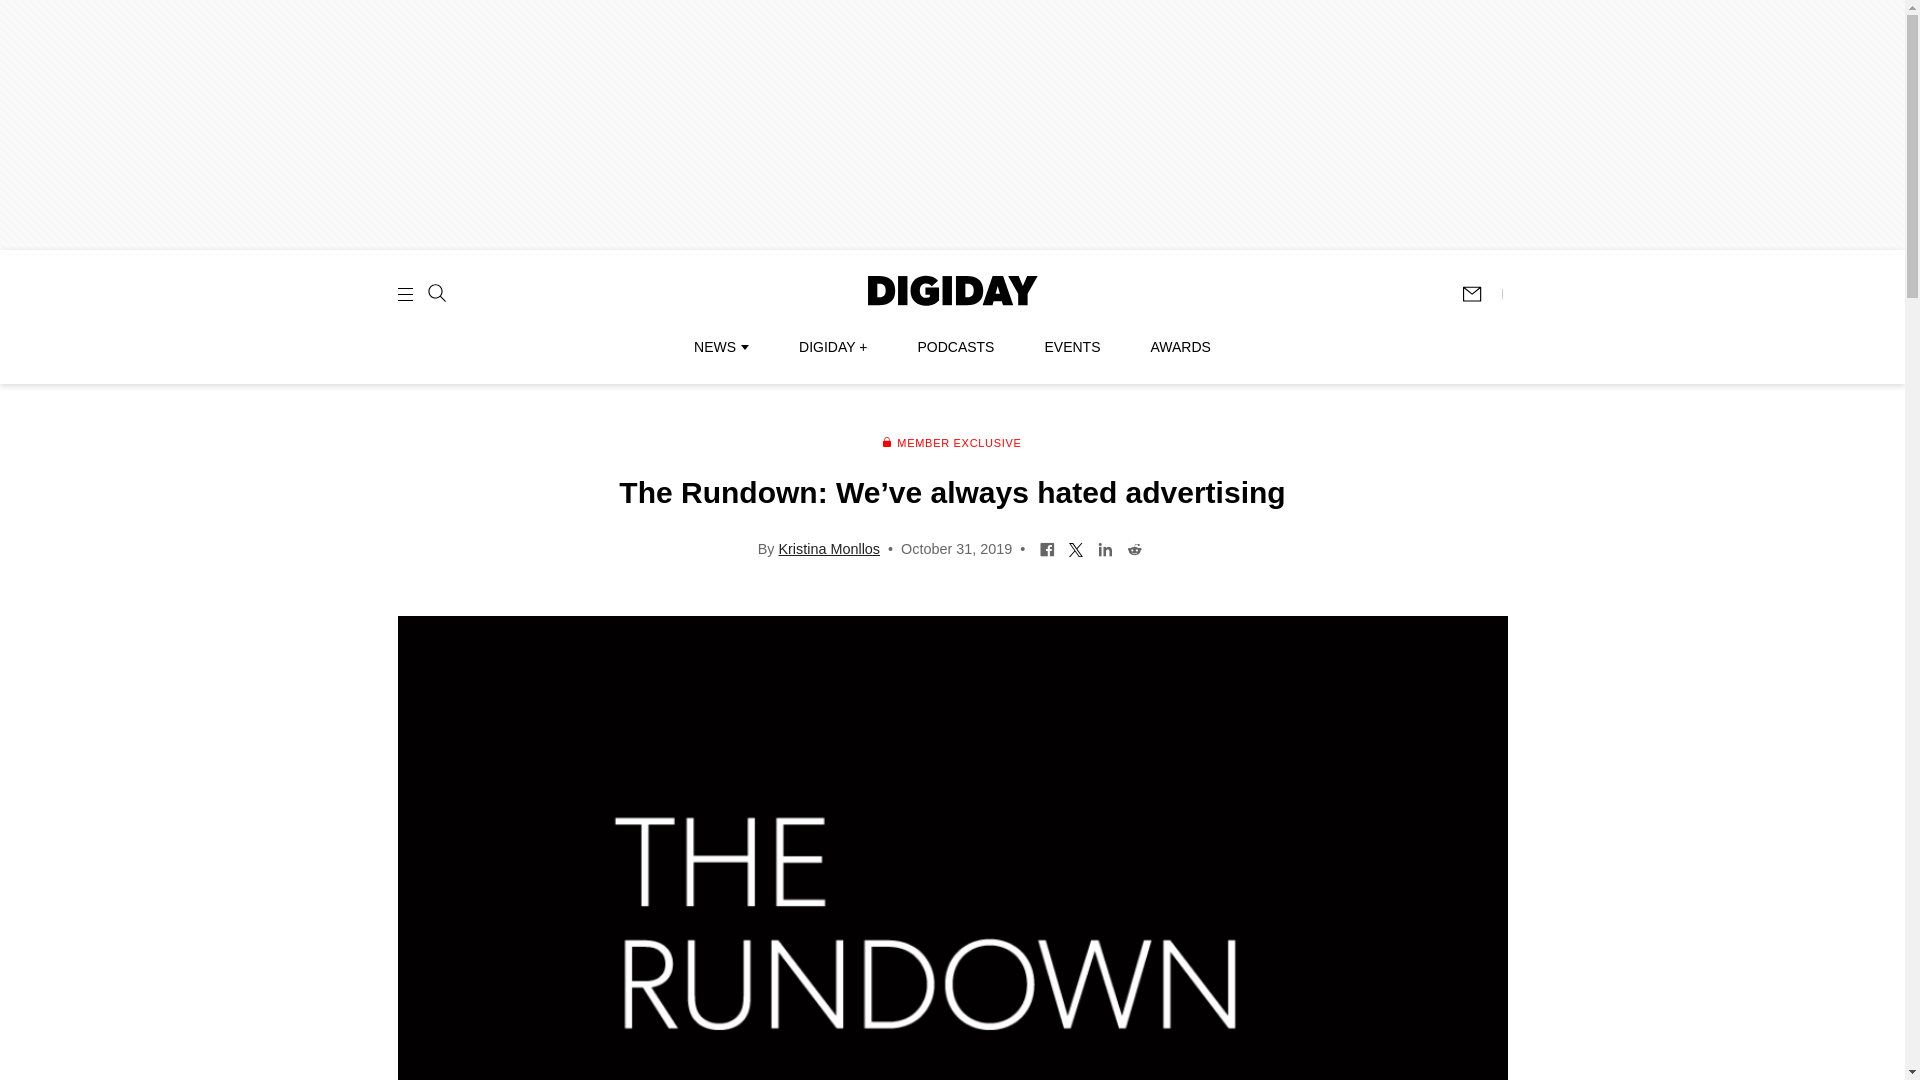  Describe the element at coordinates (720, 347) in the screenshot. I see `NEWS` at that location.